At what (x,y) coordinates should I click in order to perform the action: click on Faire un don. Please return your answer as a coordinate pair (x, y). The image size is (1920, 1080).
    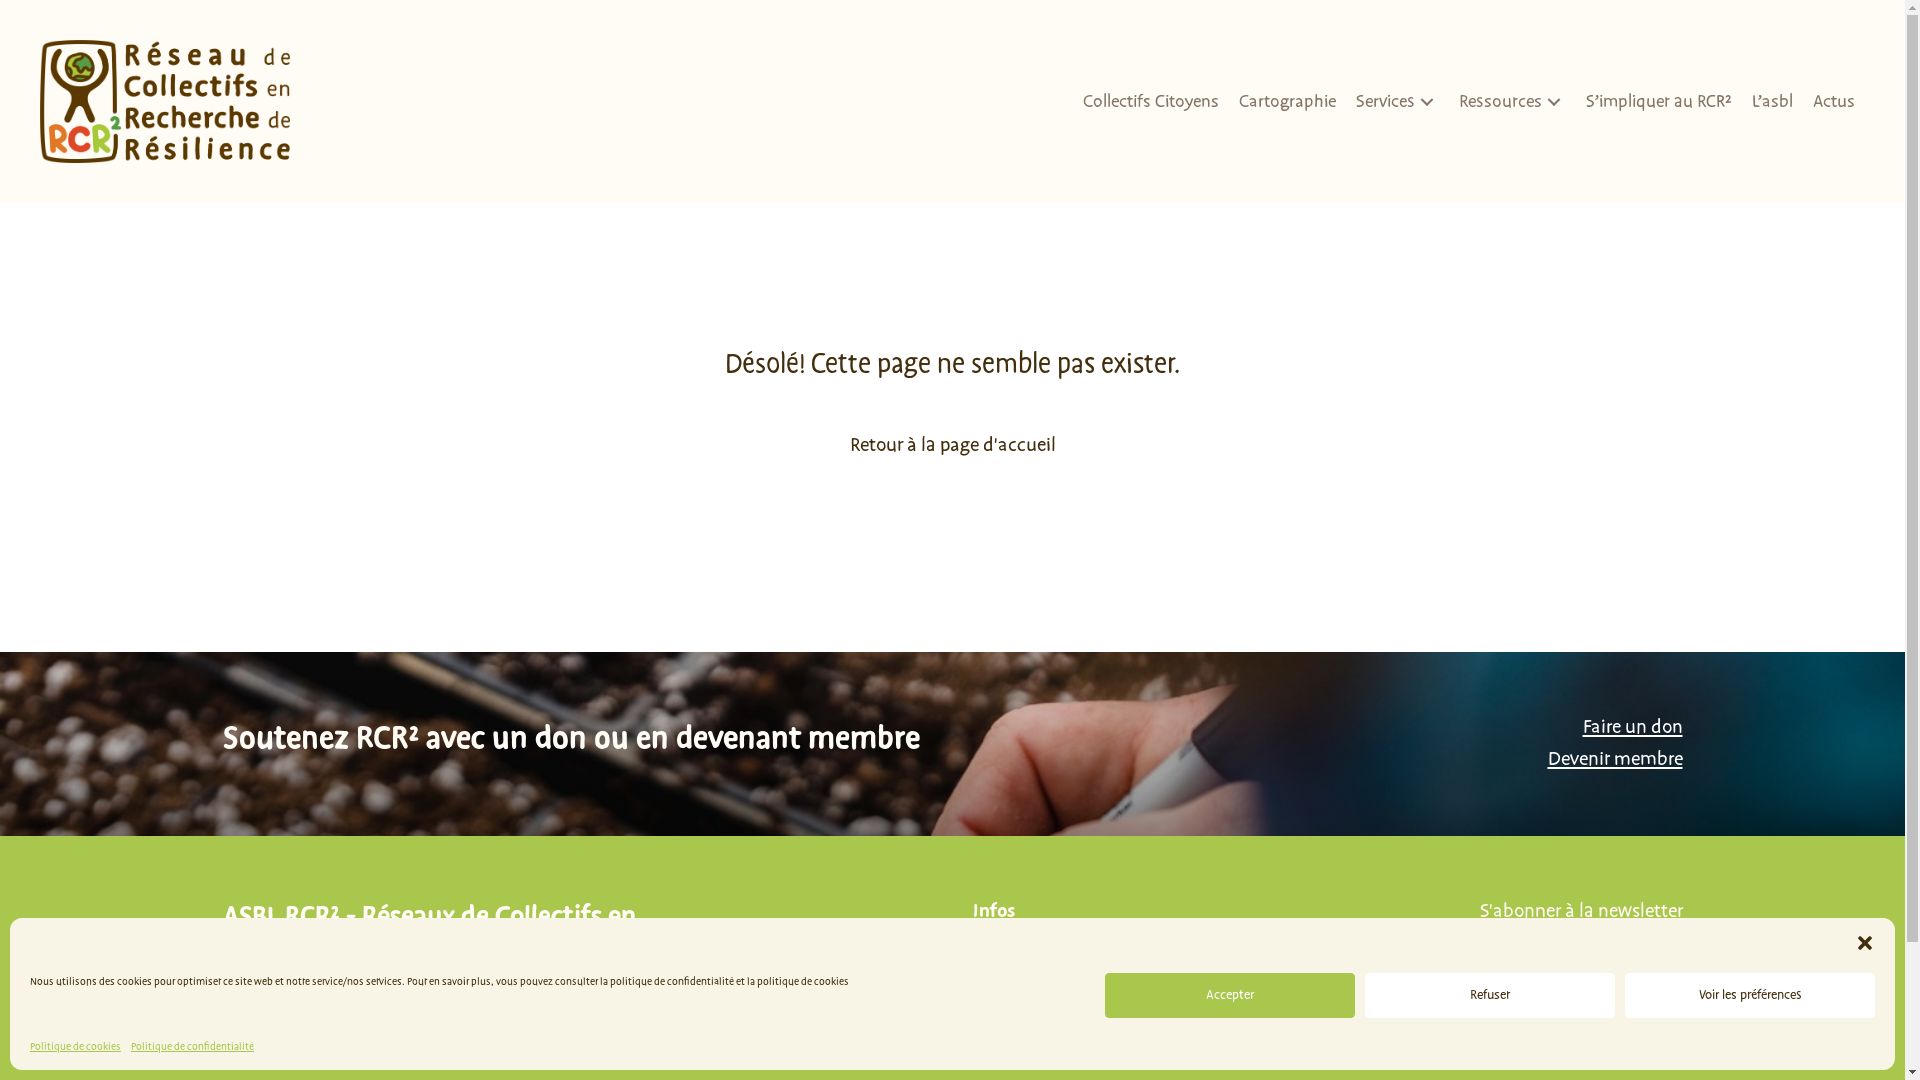
    Looking at the image, I should click on (1632, 727).